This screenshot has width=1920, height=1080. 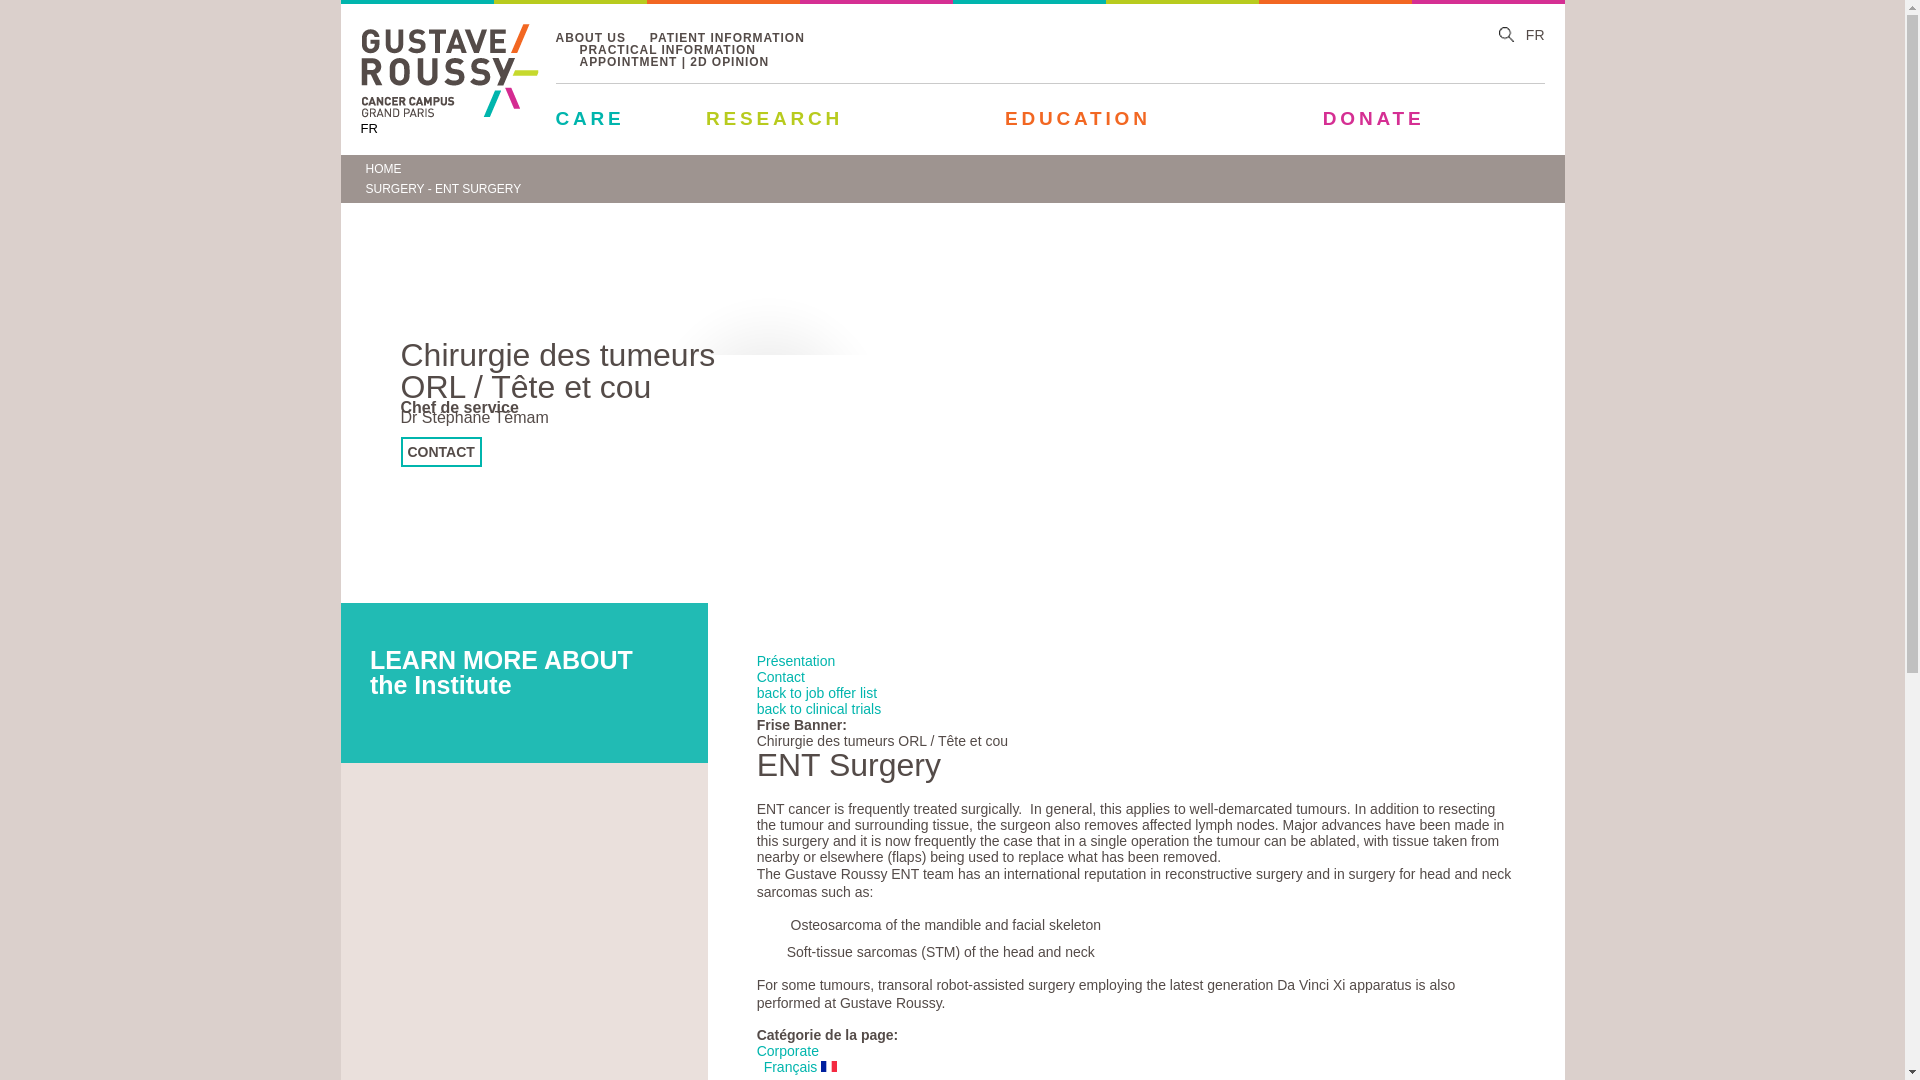 What do you see at coordinates (1506, 36) in the screenshot?
I see `Search` at bounding box center [1506, 36].